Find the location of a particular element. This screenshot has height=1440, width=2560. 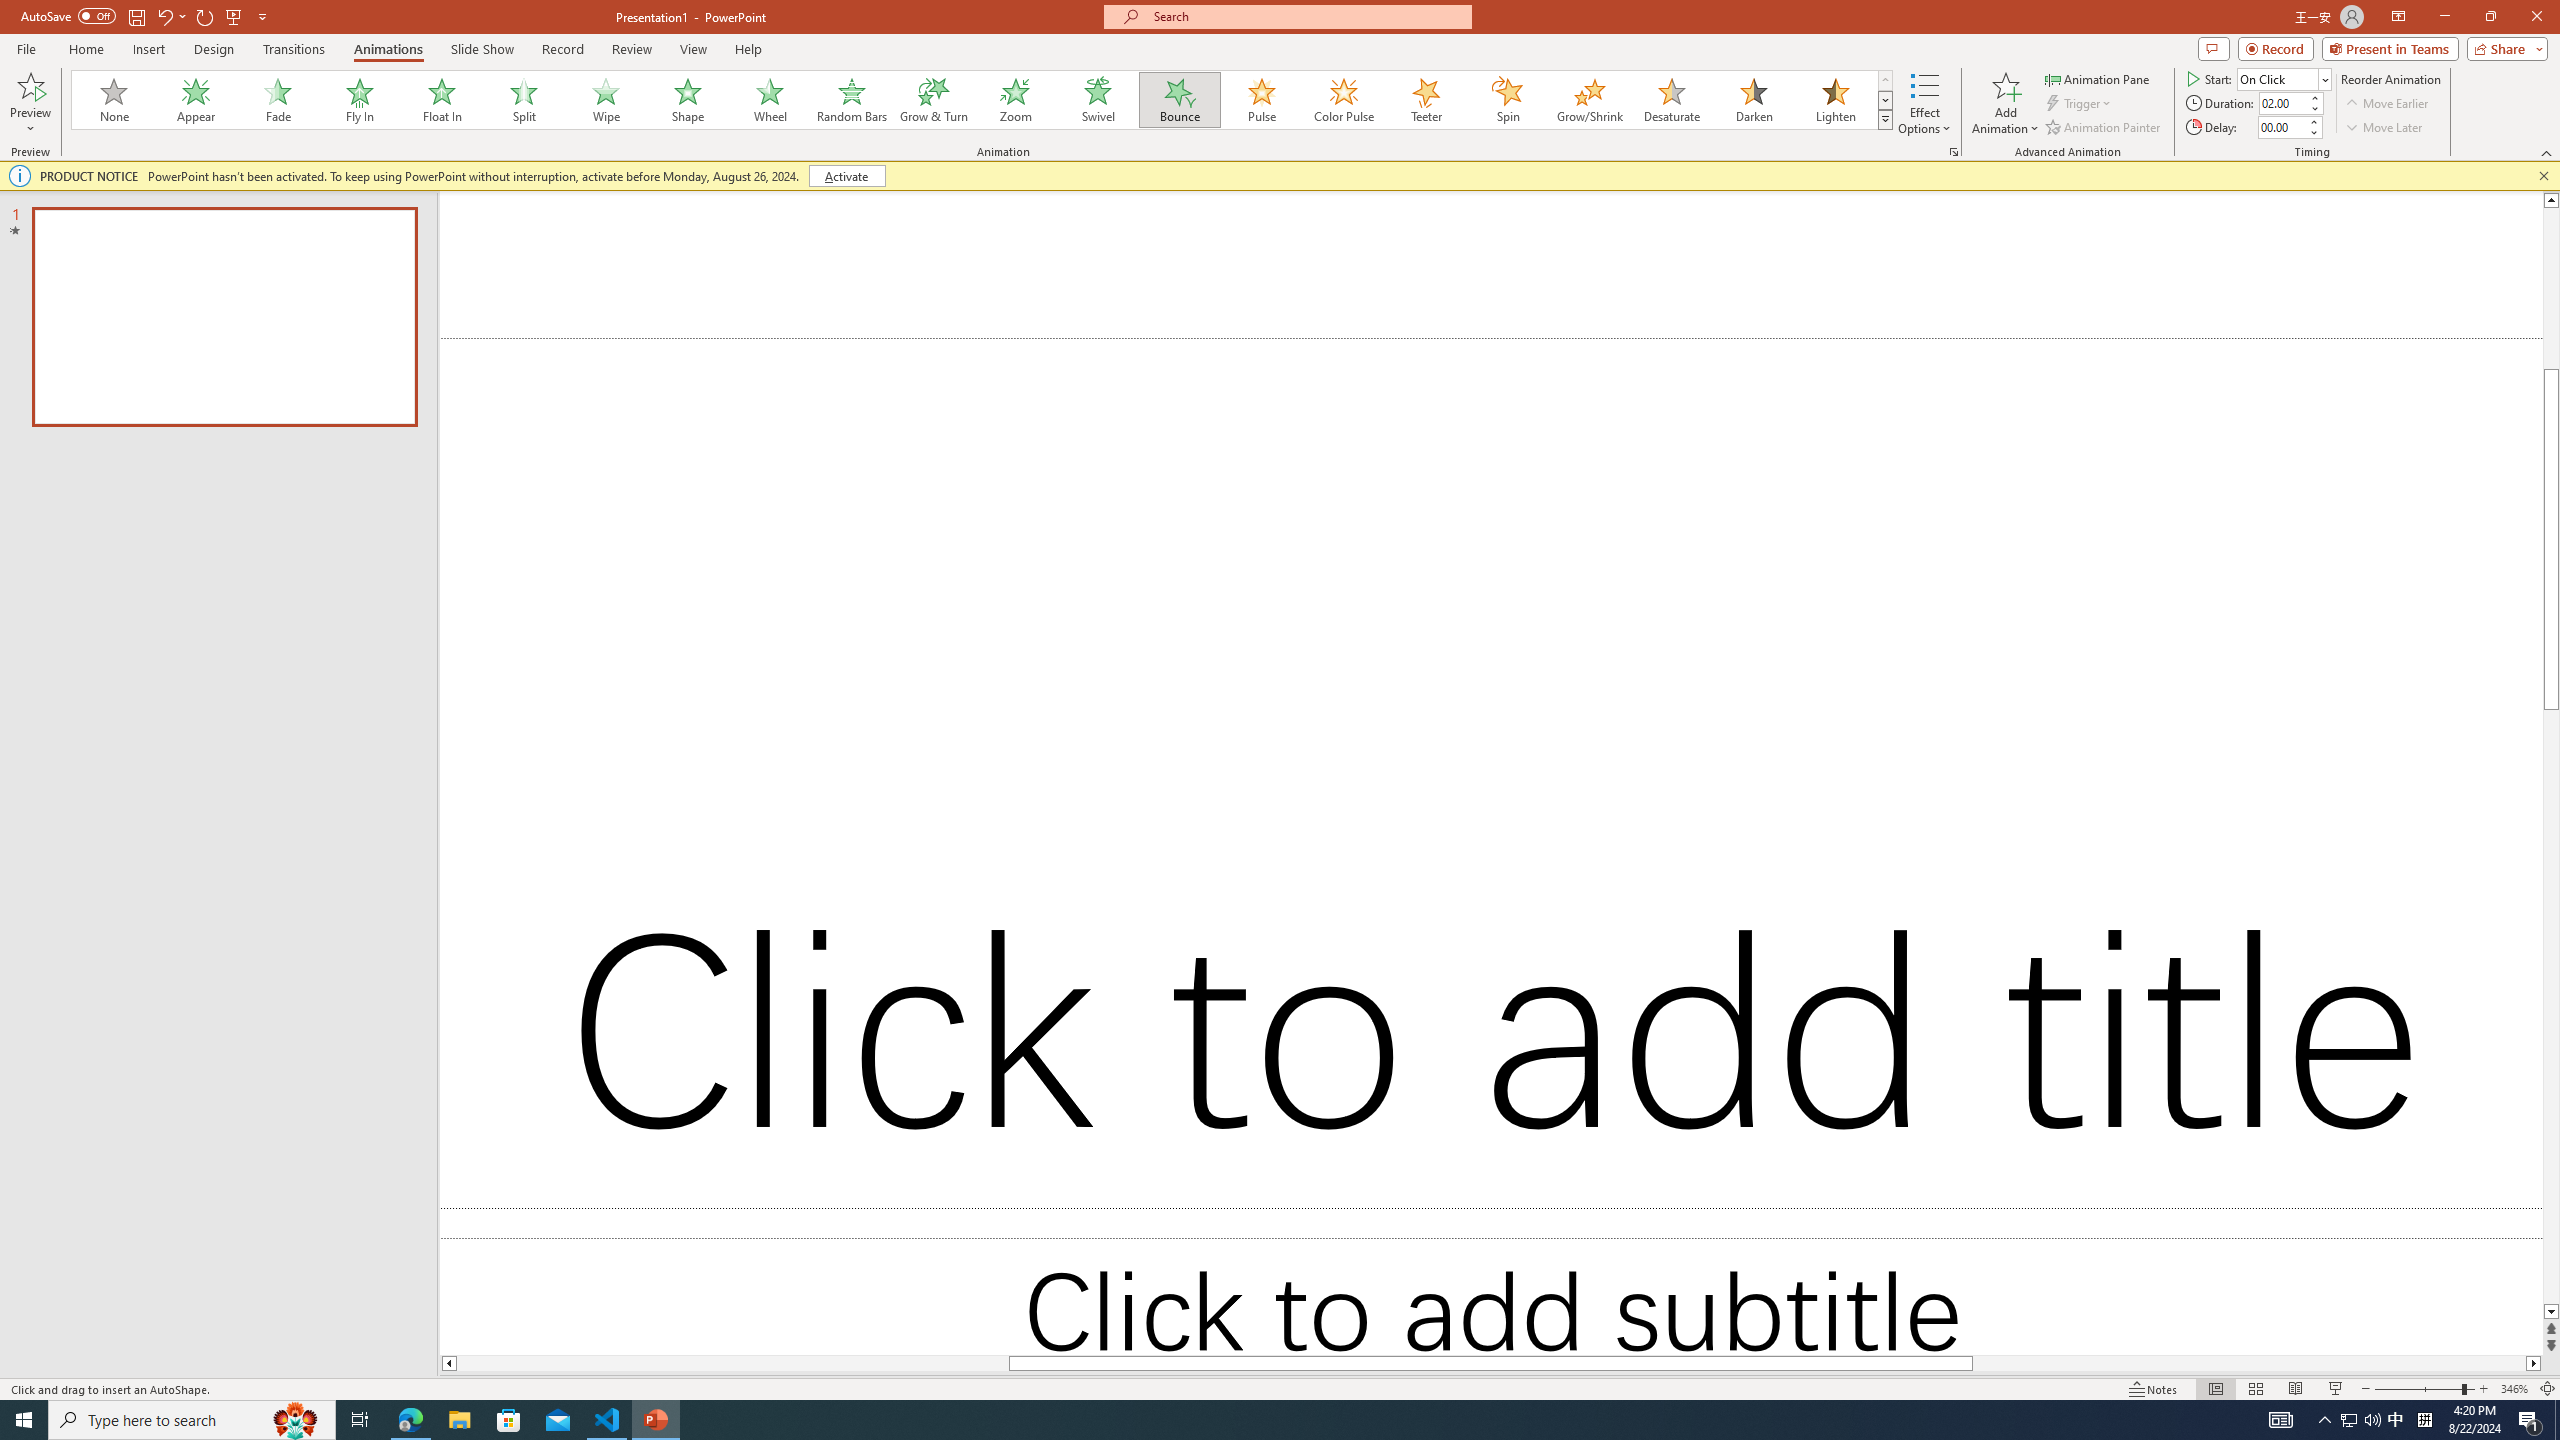

Desaturate is located at coordinates (1671, 100).